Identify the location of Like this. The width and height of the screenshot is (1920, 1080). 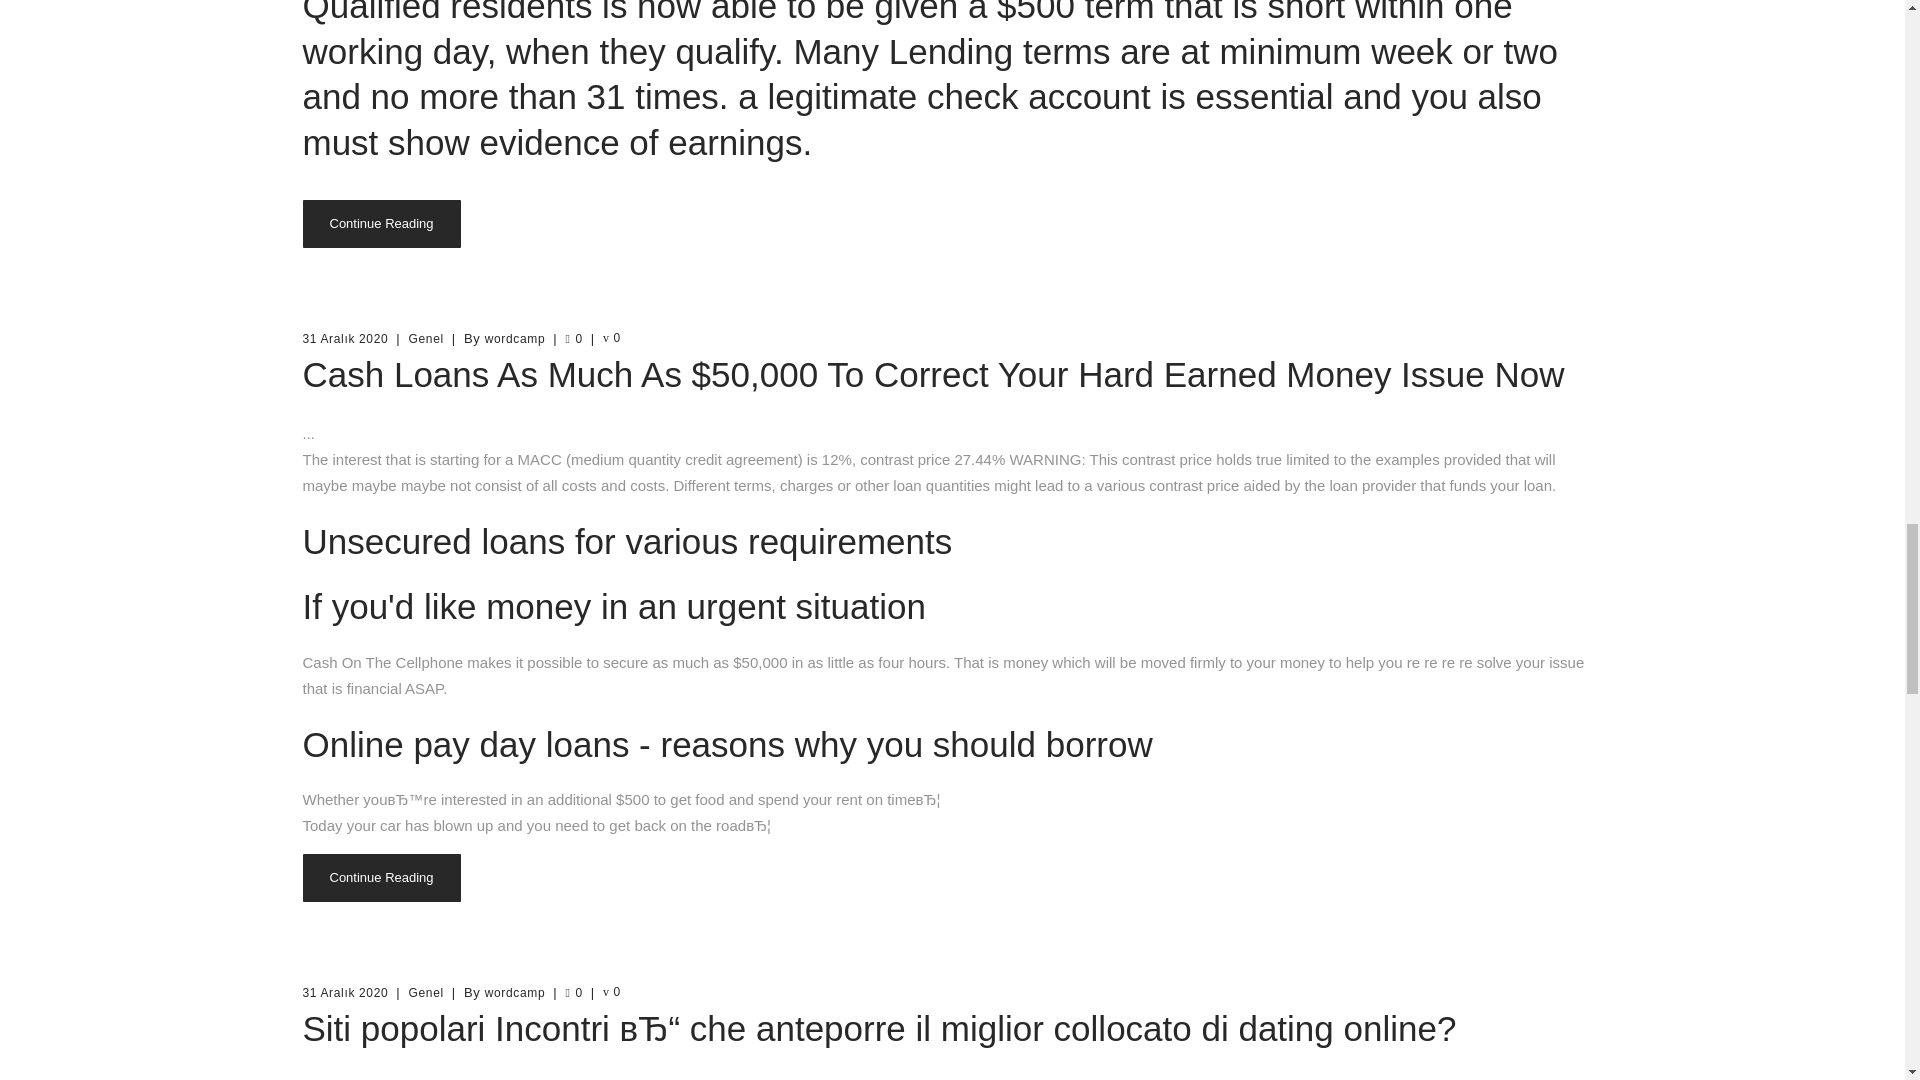
(572, 993).